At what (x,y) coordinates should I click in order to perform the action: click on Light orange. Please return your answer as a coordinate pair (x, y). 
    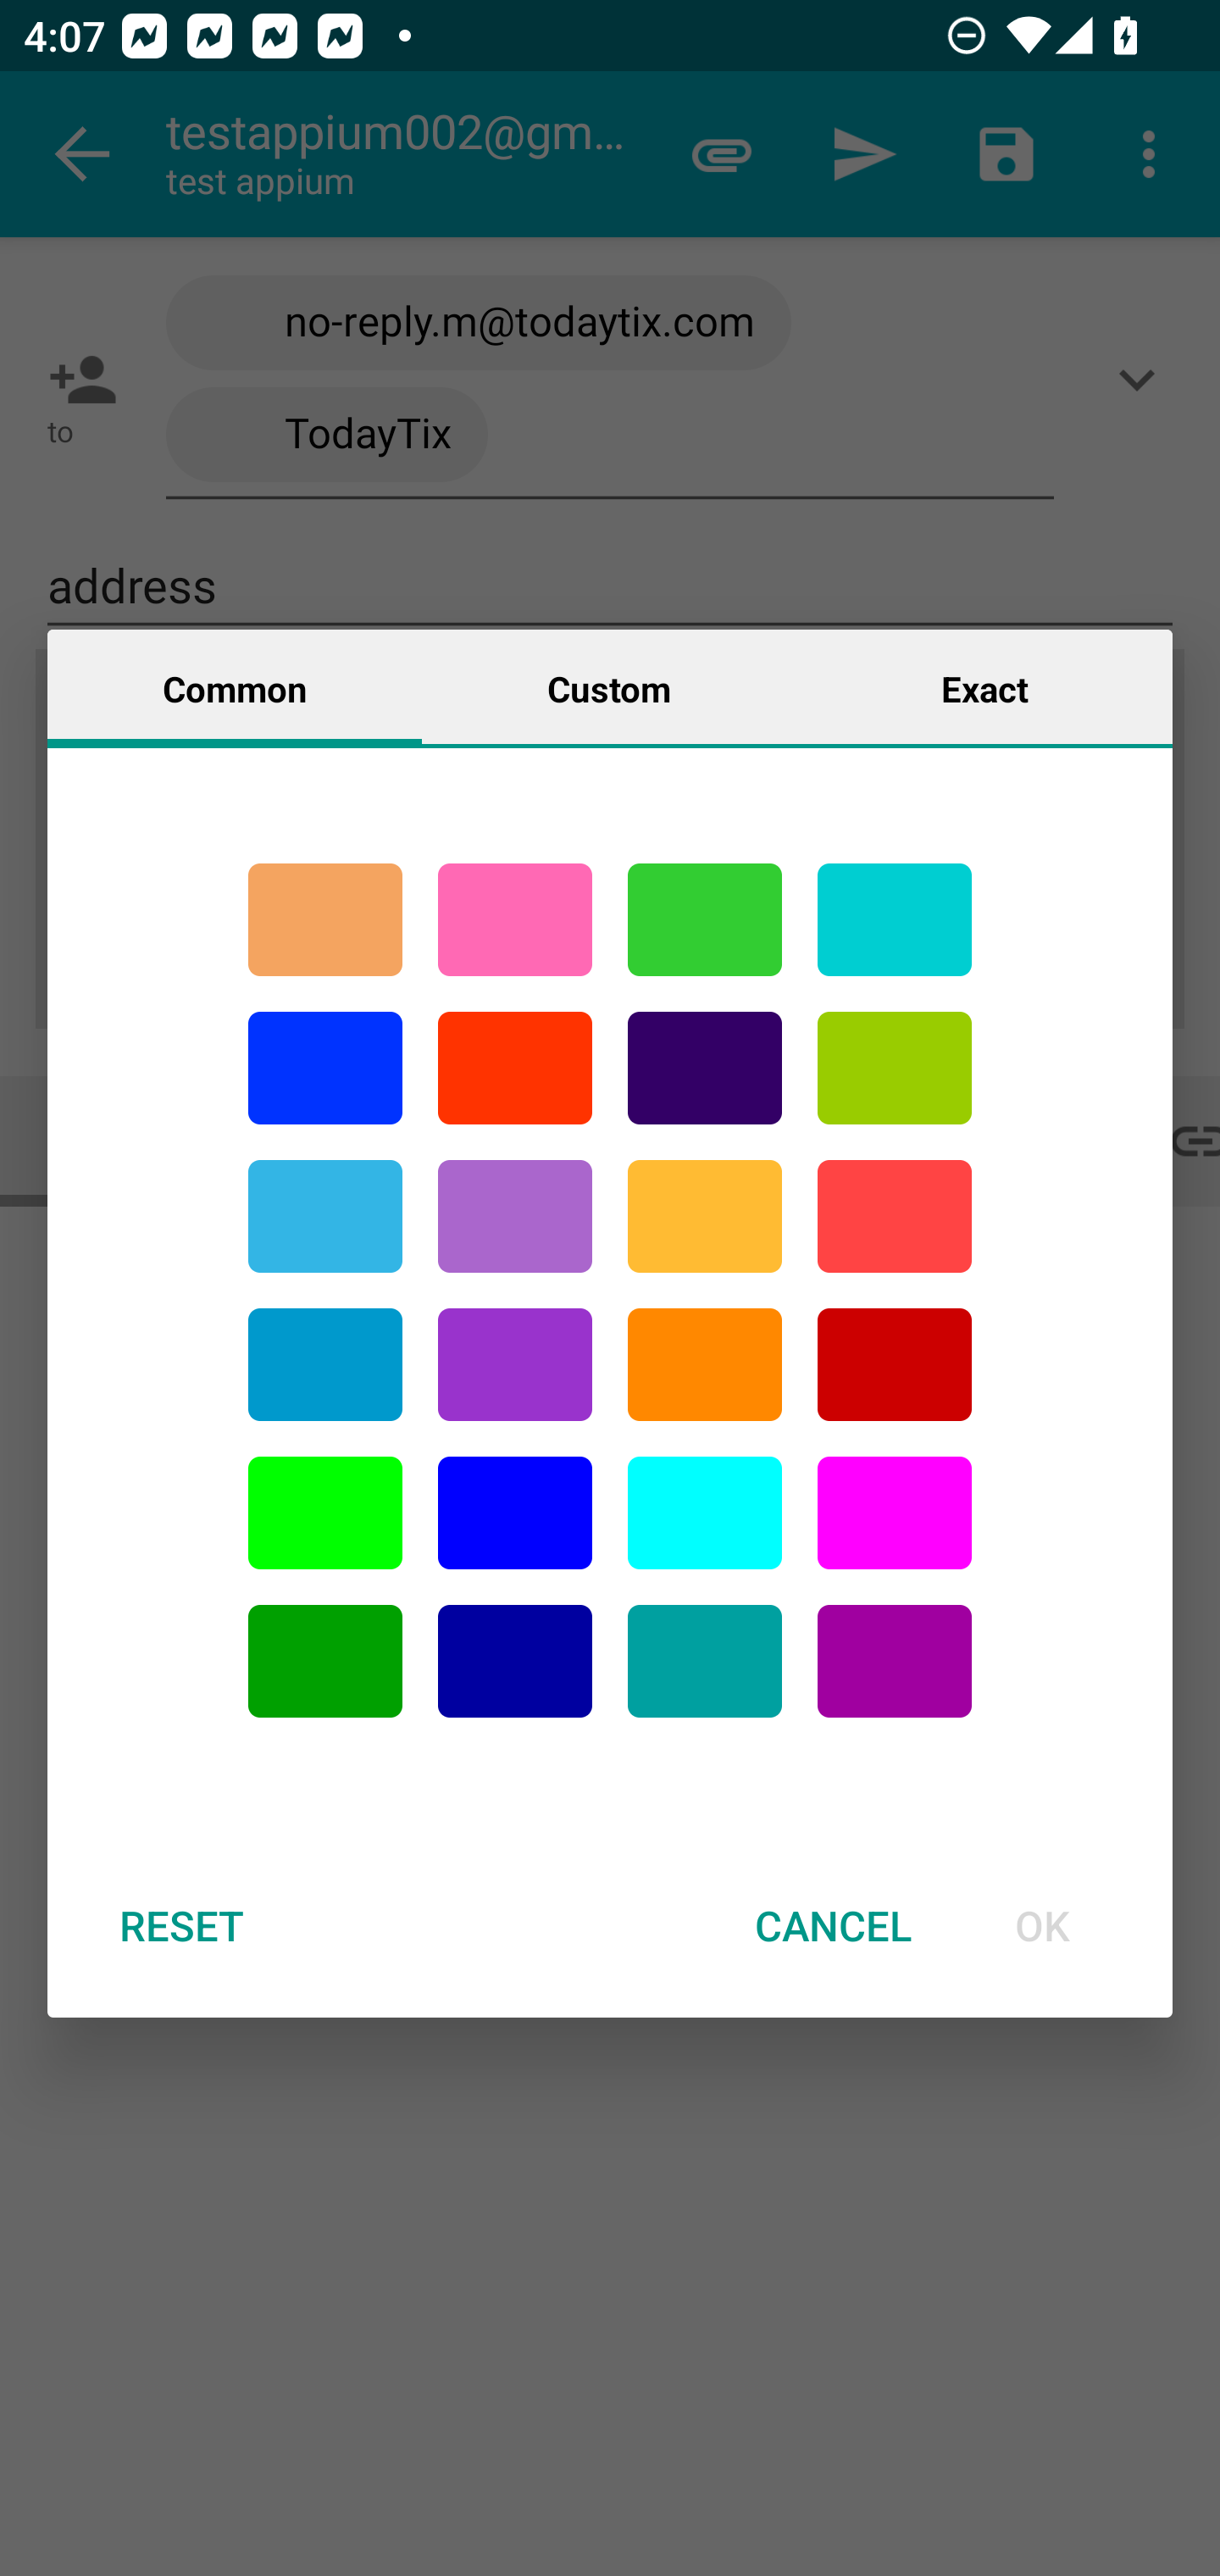
    Looking at the image, I should click on (705, 1215).